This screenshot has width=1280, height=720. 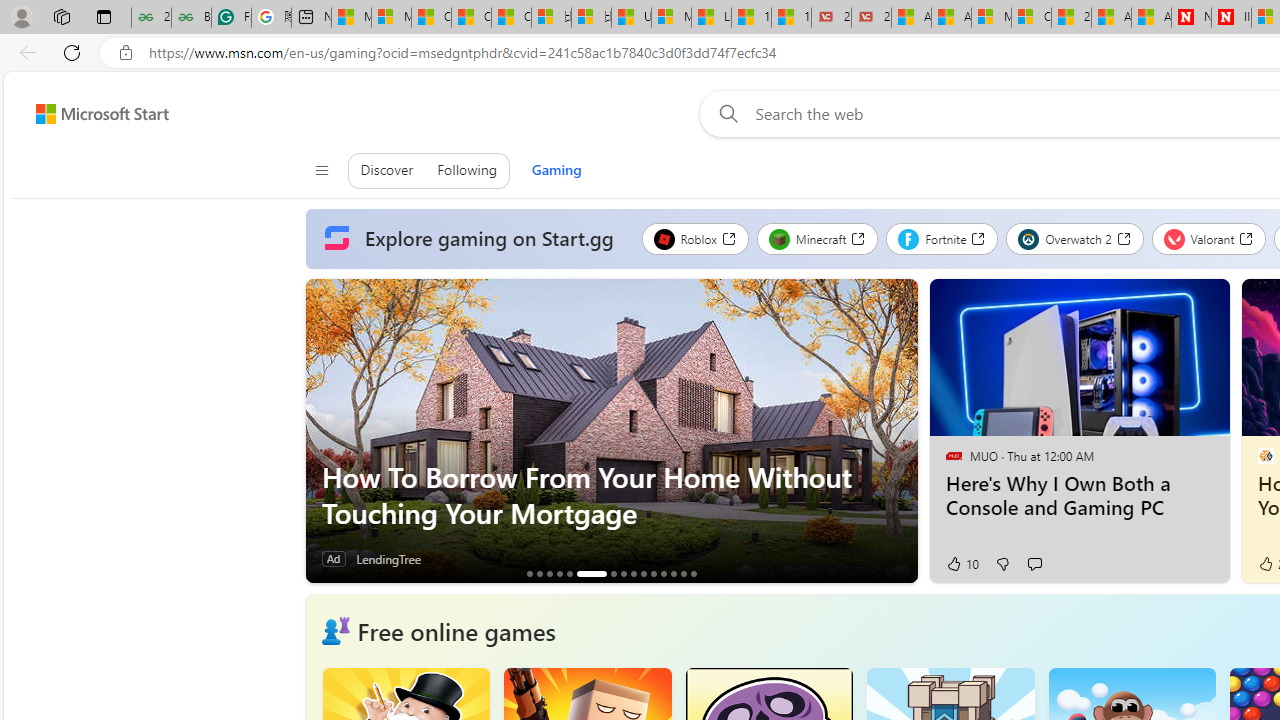 I want to click on Fortnite, so click(x=942, y=238).